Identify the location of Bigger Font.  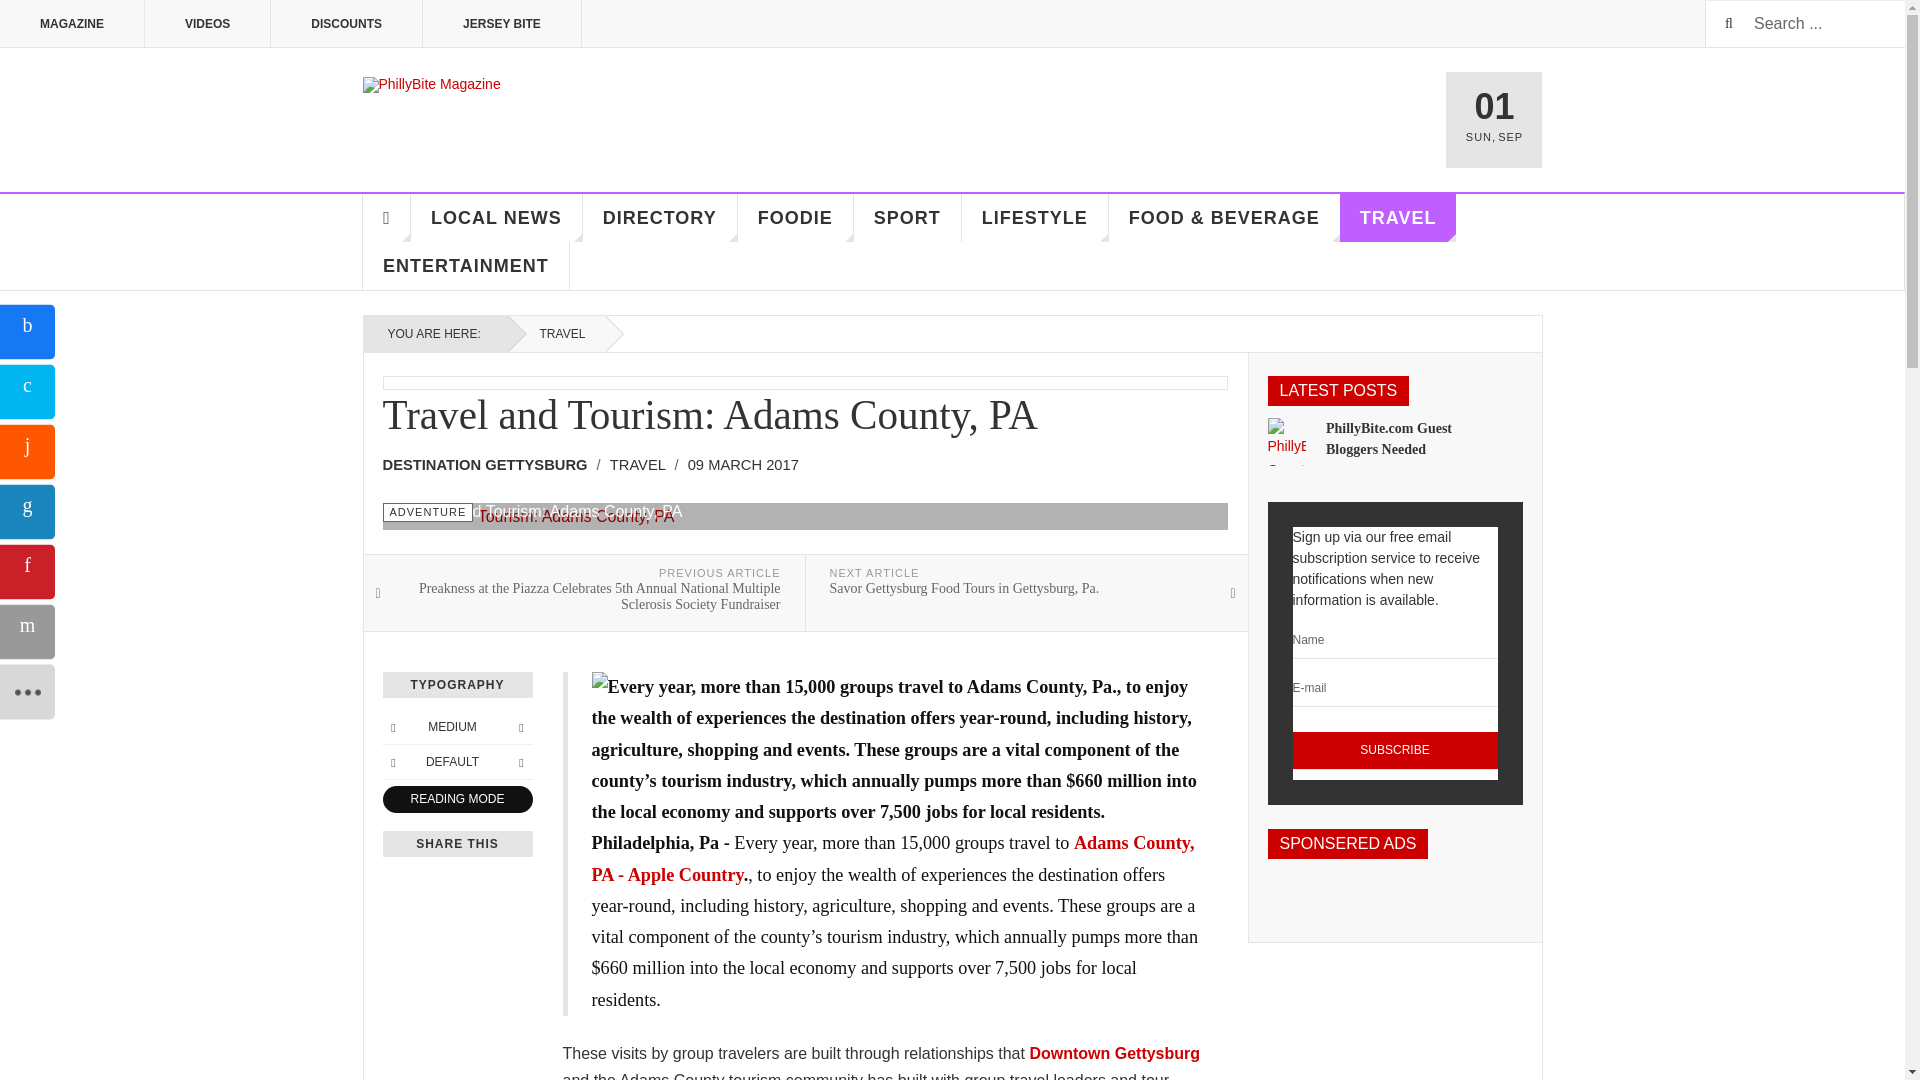
(520, 726).